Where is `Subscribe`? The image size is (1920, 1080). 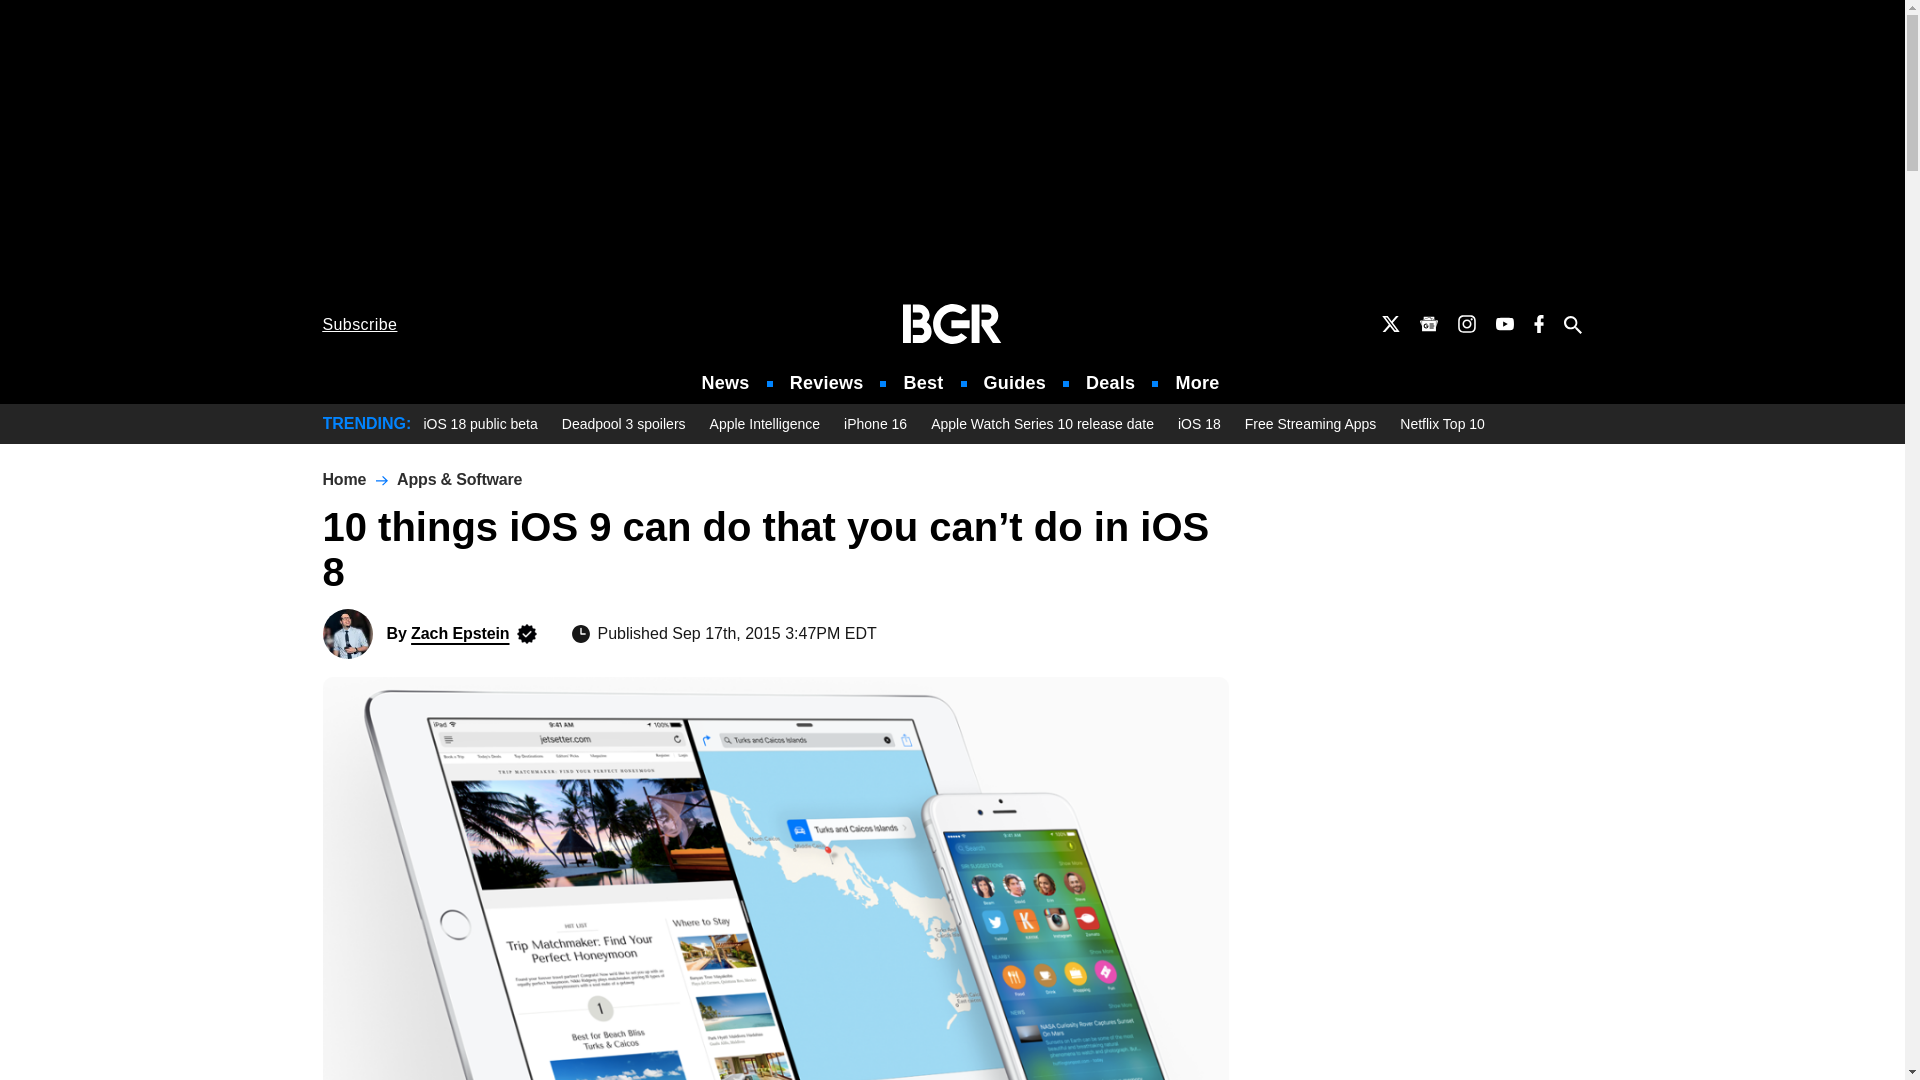
Subscribe is located at coordinates (360, 324).